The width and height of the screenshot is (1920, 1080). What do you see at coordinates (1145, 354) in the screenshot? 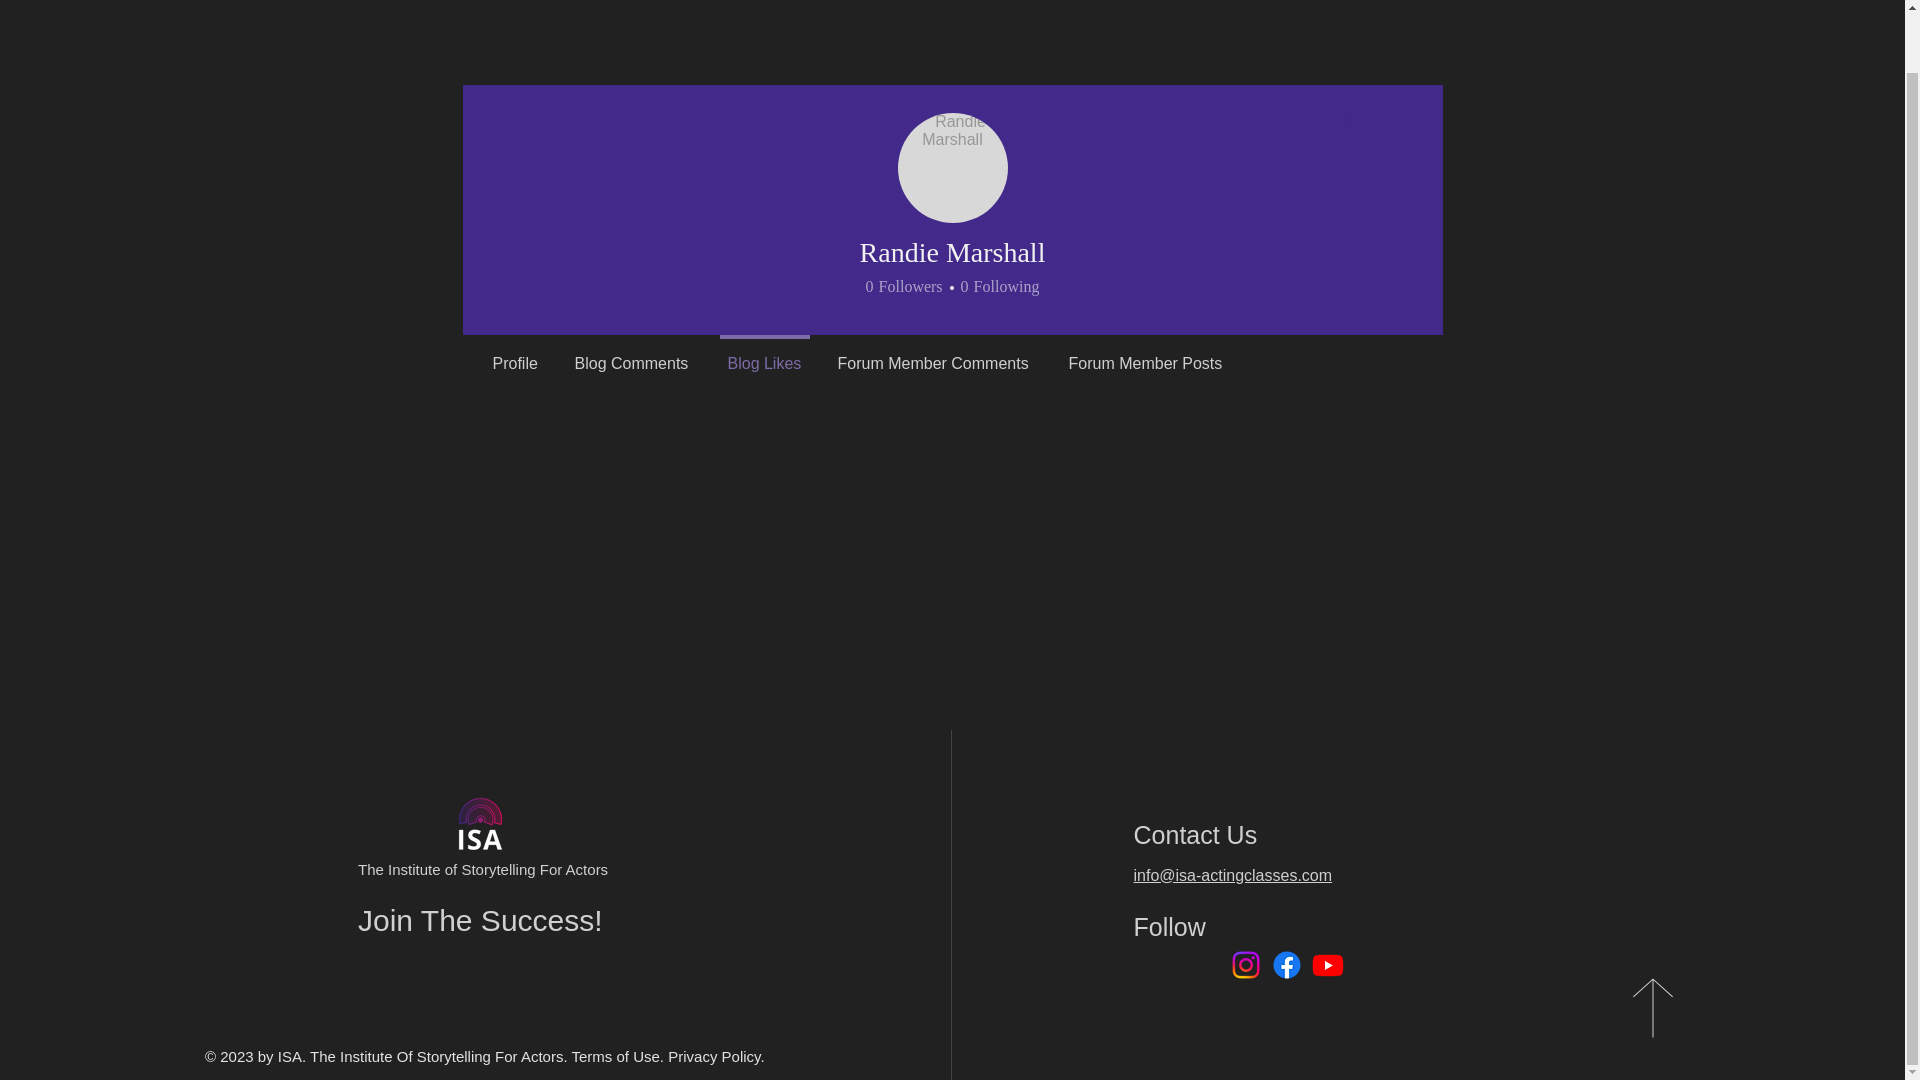
I see `Blog Likes` at bounding box center [1145, 354].